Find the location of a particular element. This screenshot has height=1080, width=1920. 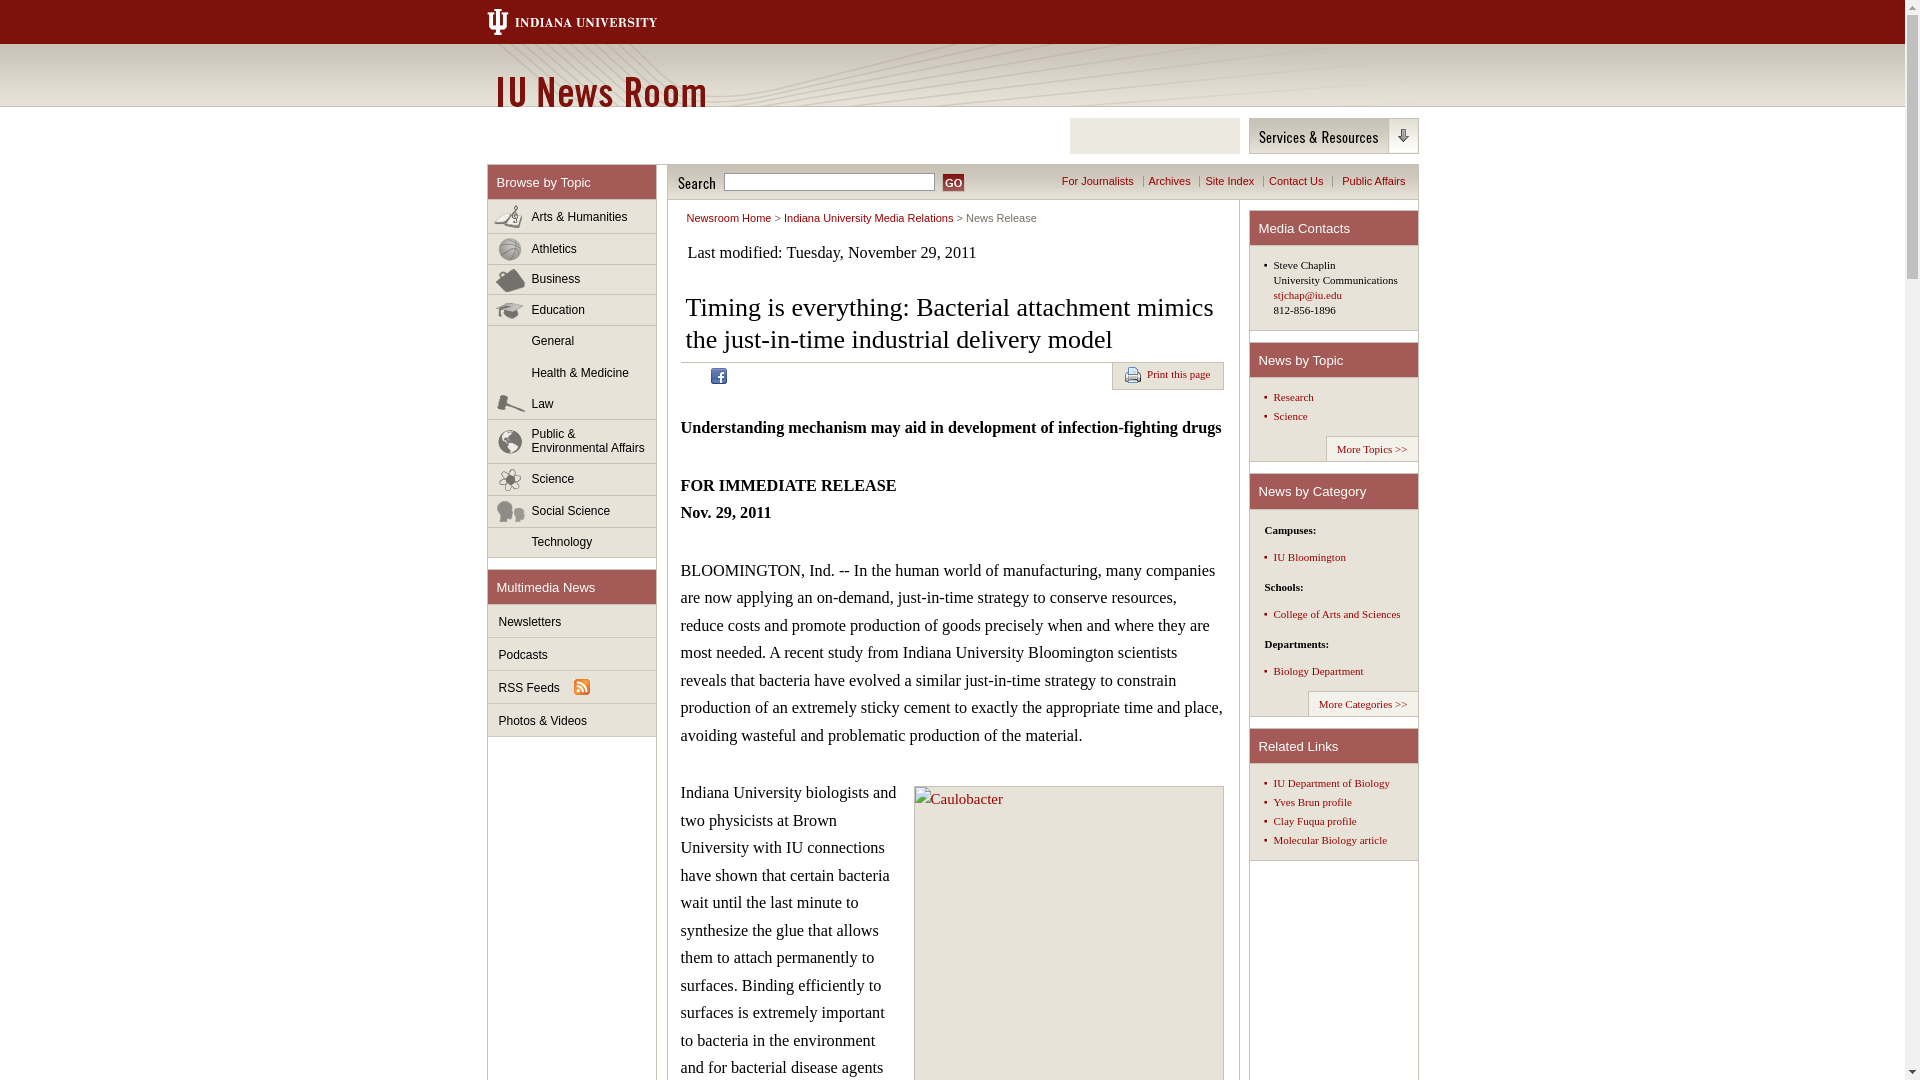

Social Science is located at coordinates (572, 512).